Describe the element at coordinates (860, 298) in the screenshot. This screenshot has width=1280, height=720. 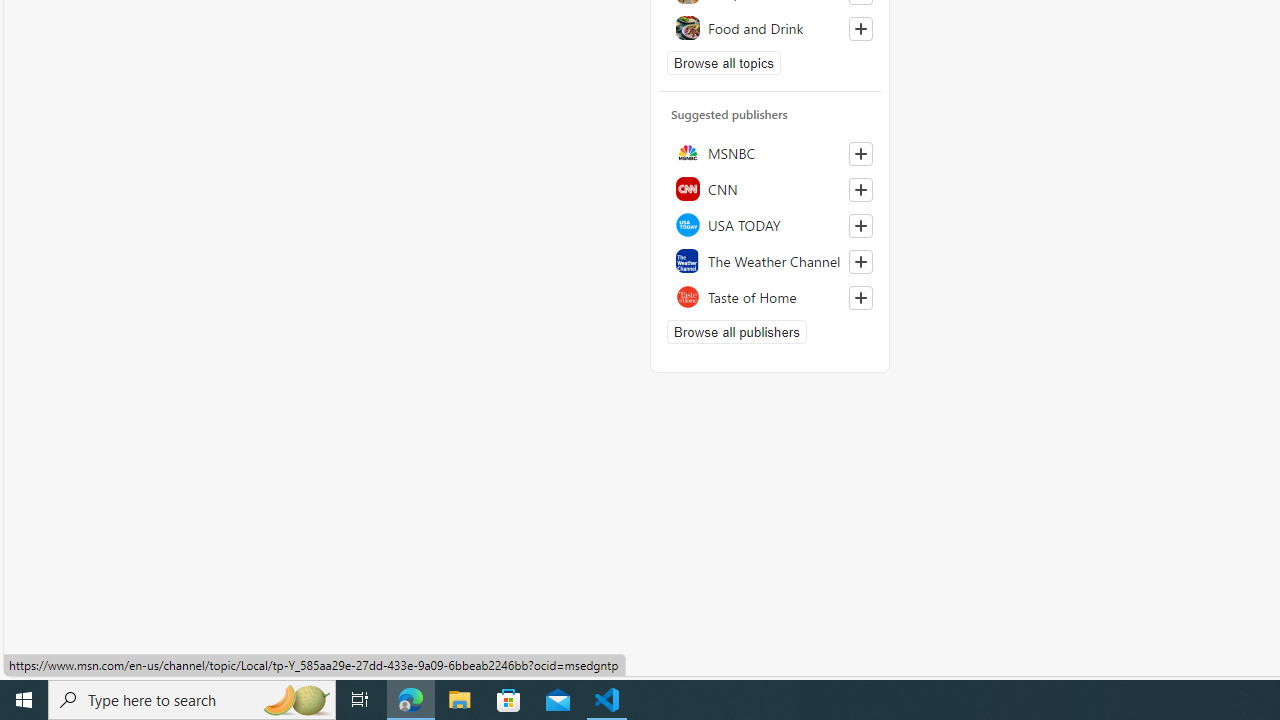
I see `Follow this source` at that location.